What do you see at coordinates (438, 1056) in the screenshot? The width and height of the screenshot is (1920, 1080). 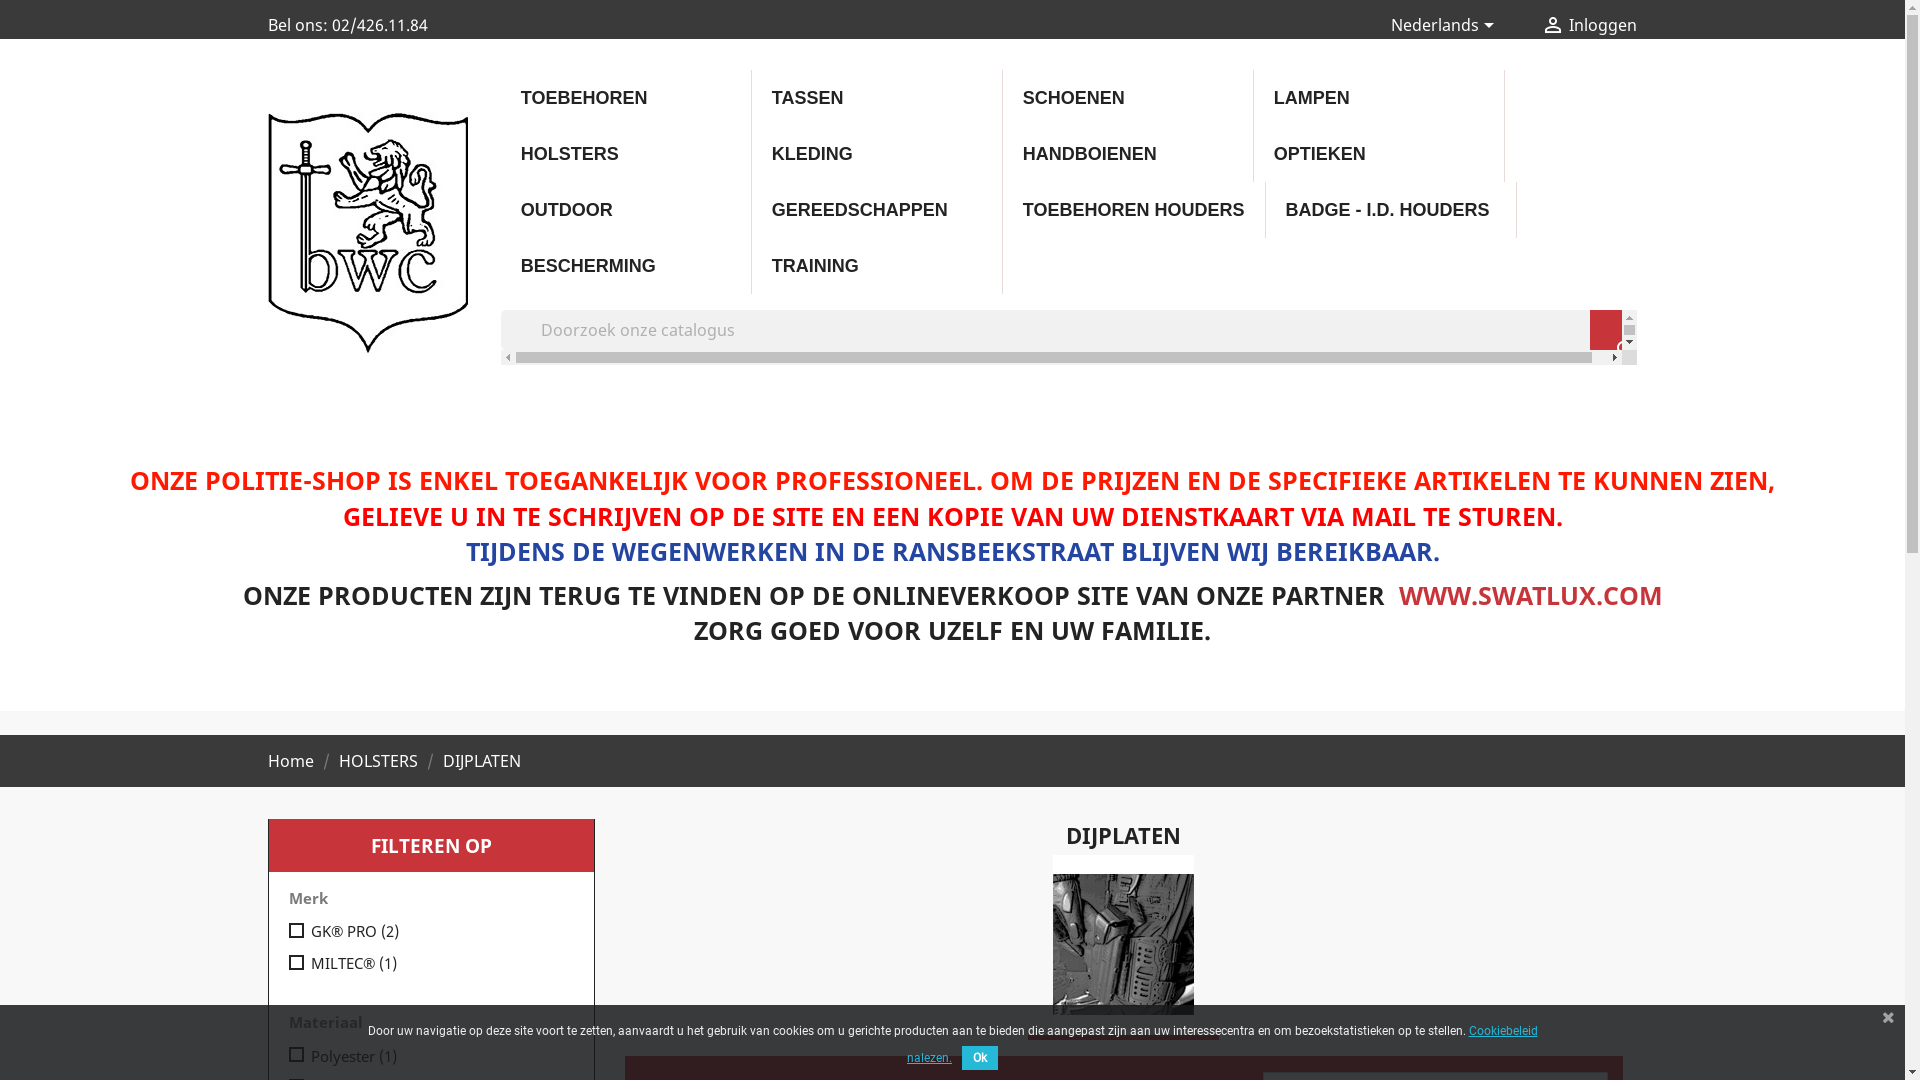 I see `Polyester (1)` at bounding box center [438, 1056].